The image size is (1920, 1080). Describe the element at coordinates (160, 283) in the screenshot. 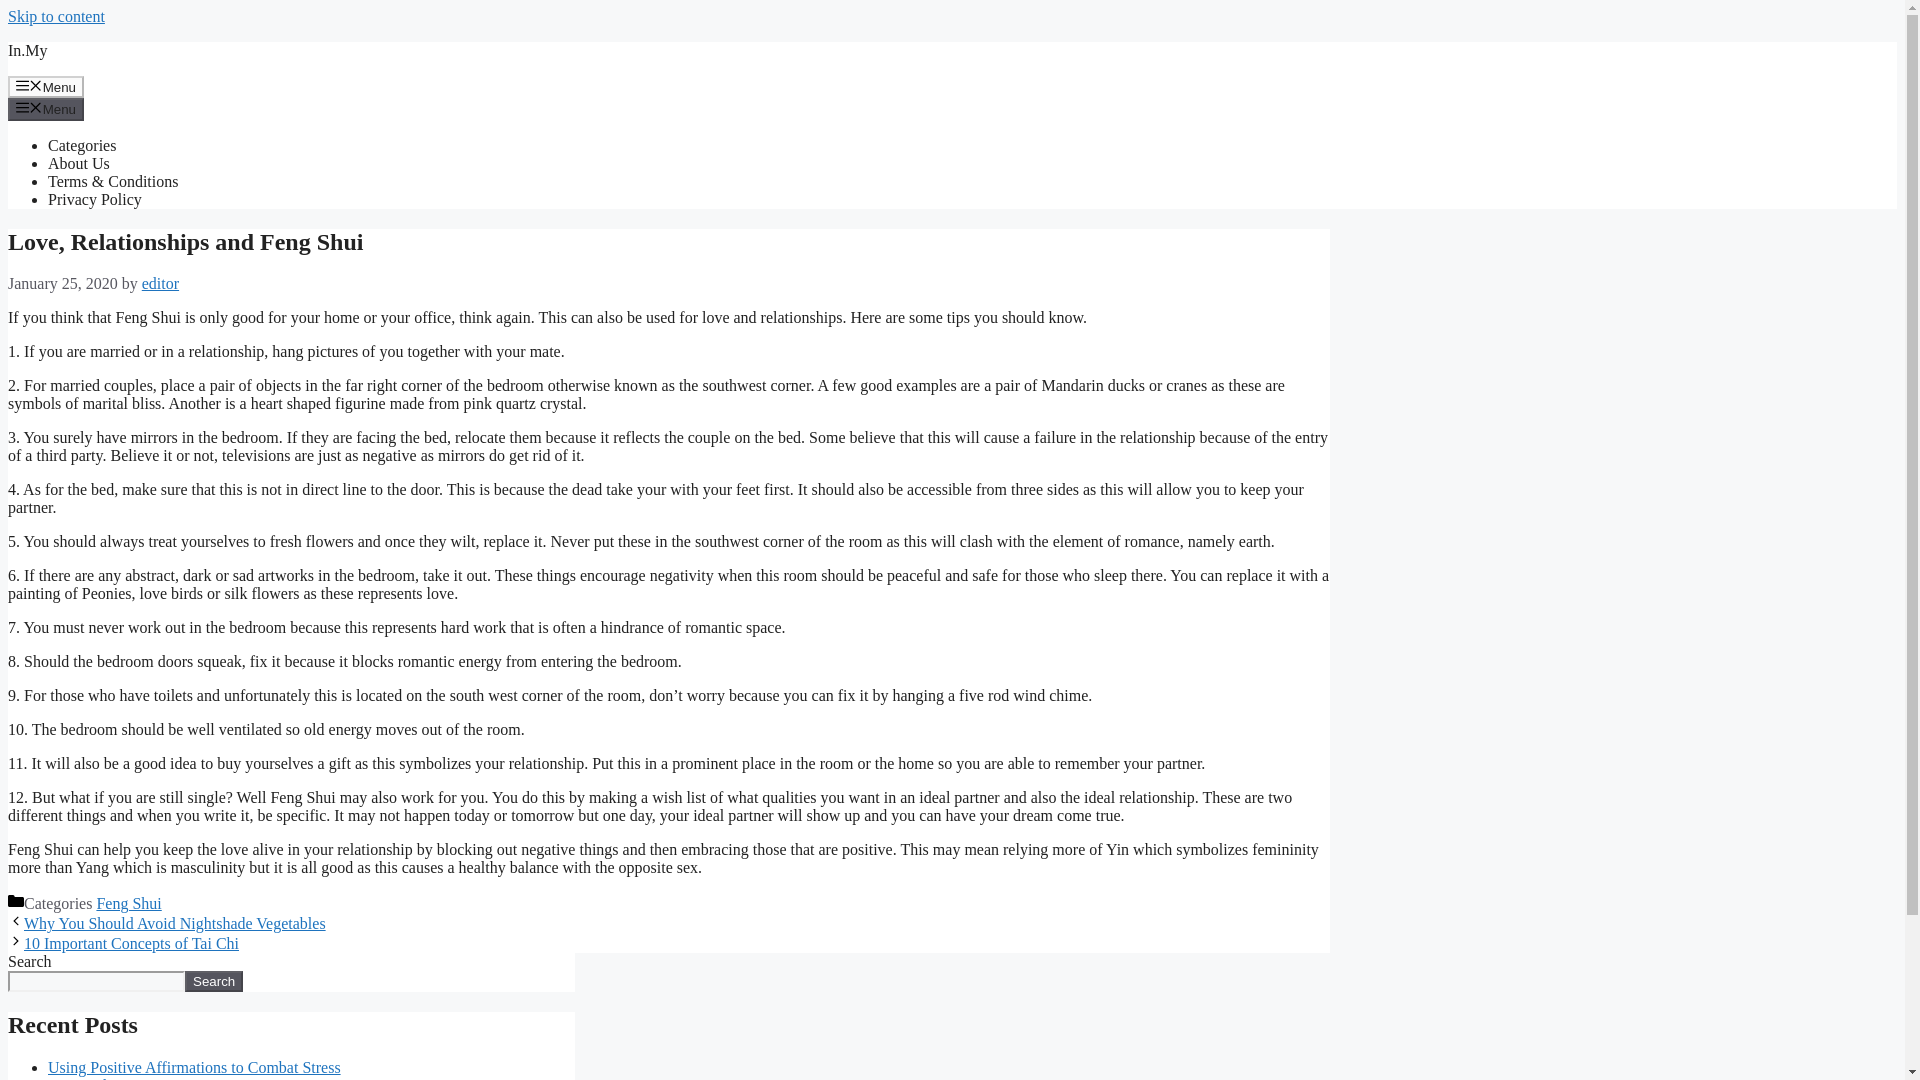

I see `editor` at that location.